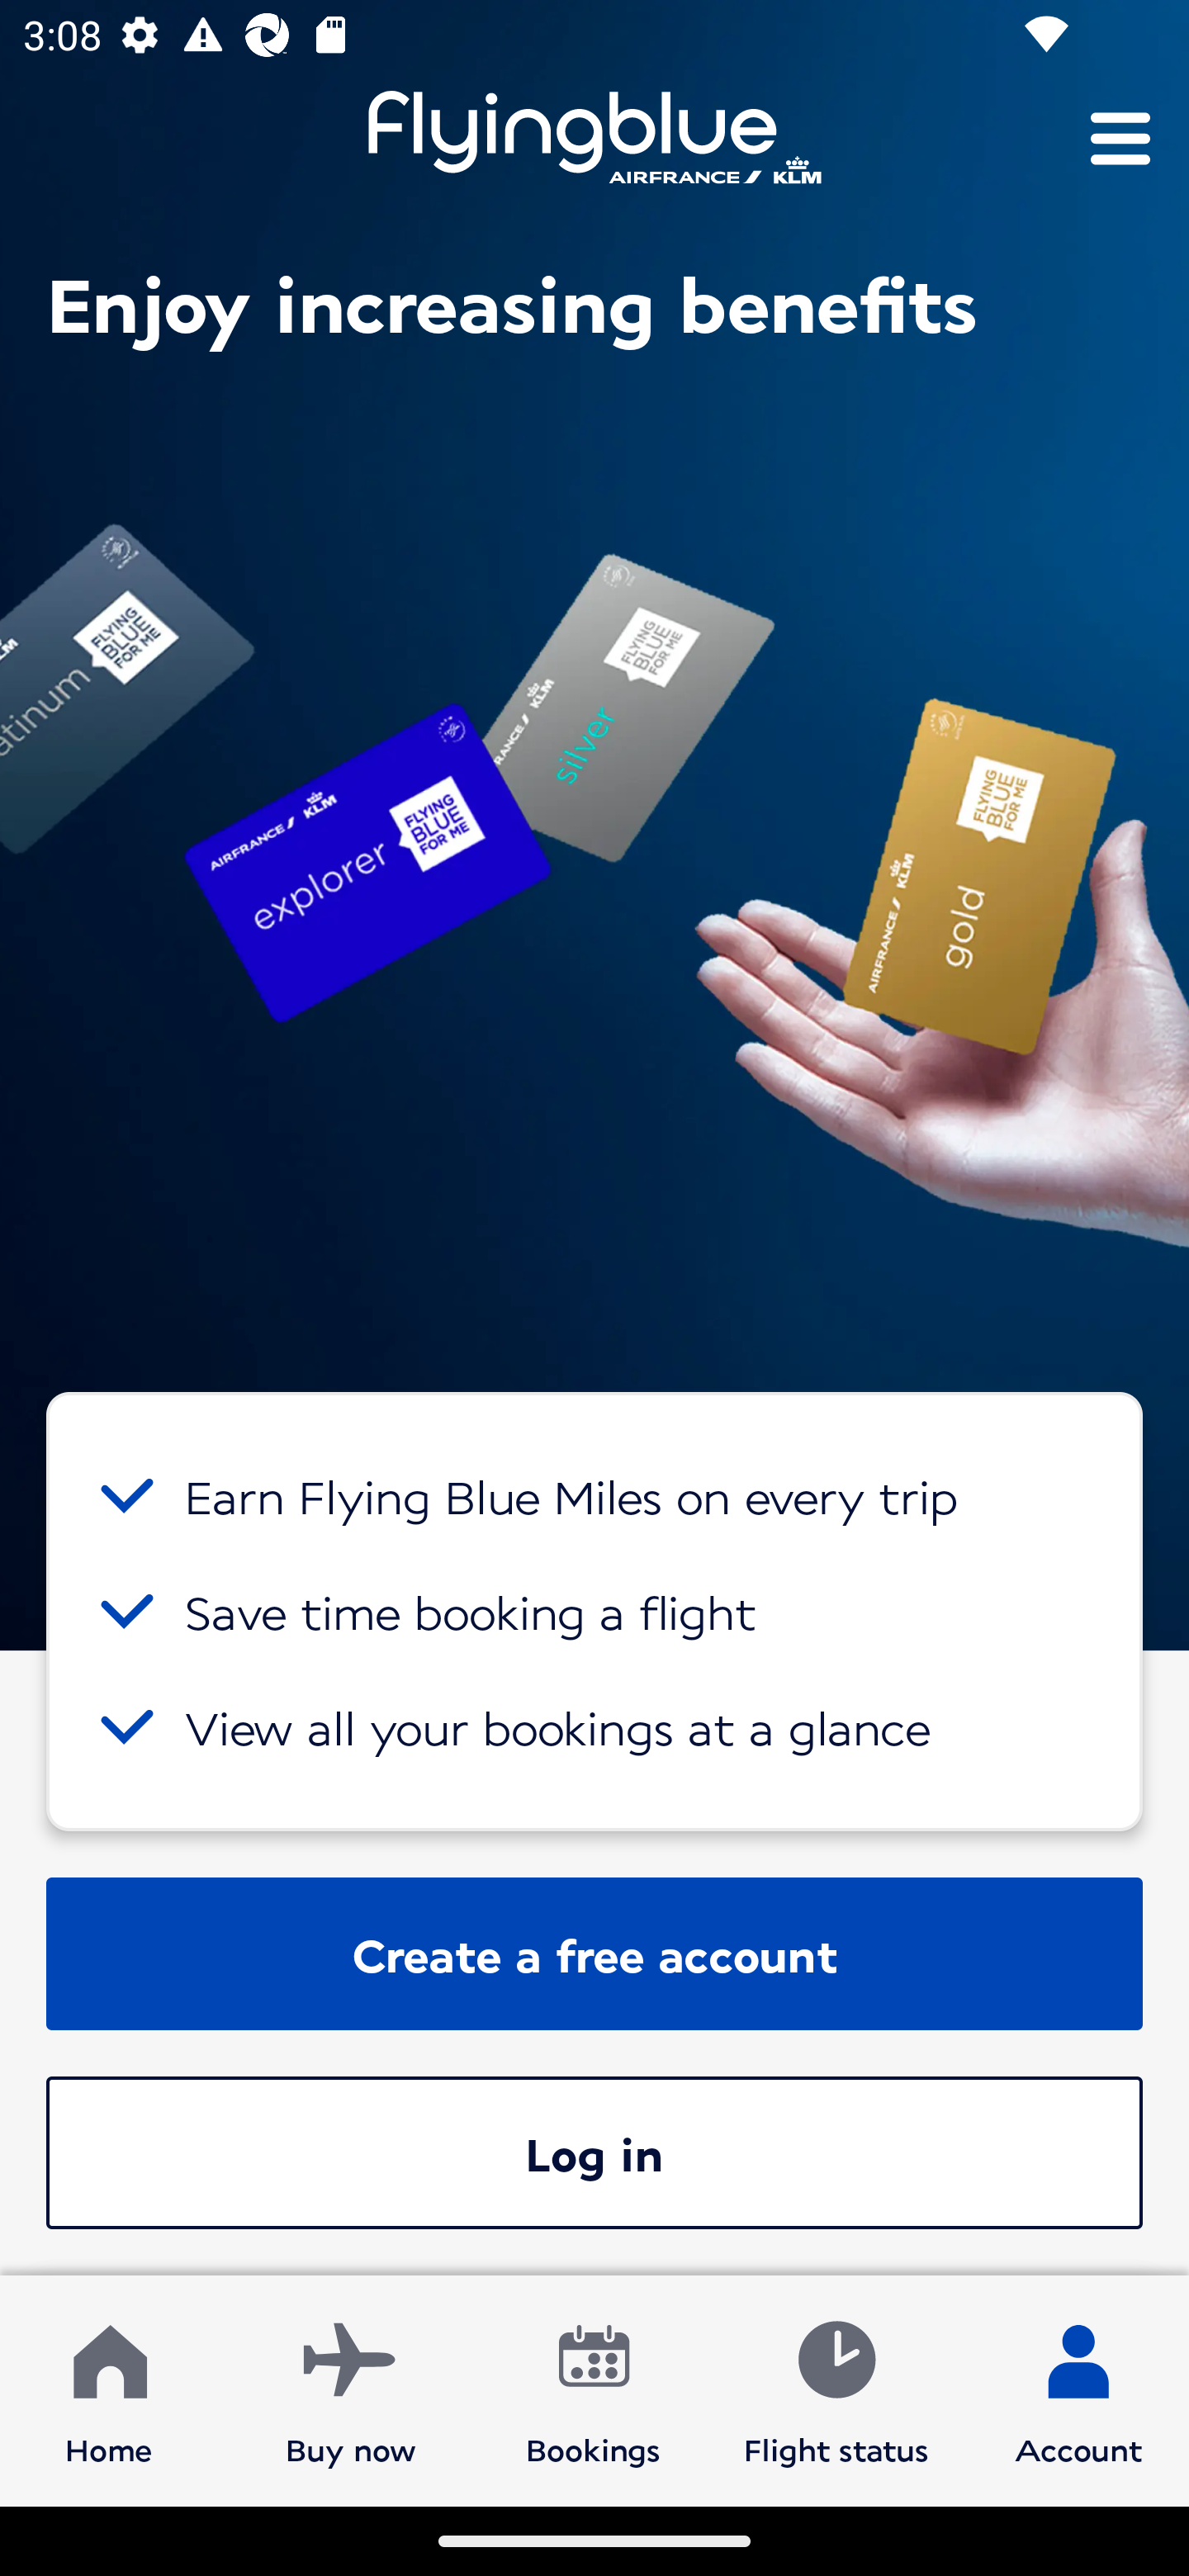  What do you see at coordinates (594, 2389) in the screenshot?
I see `Bookings` at bounding box center [594, 2389].